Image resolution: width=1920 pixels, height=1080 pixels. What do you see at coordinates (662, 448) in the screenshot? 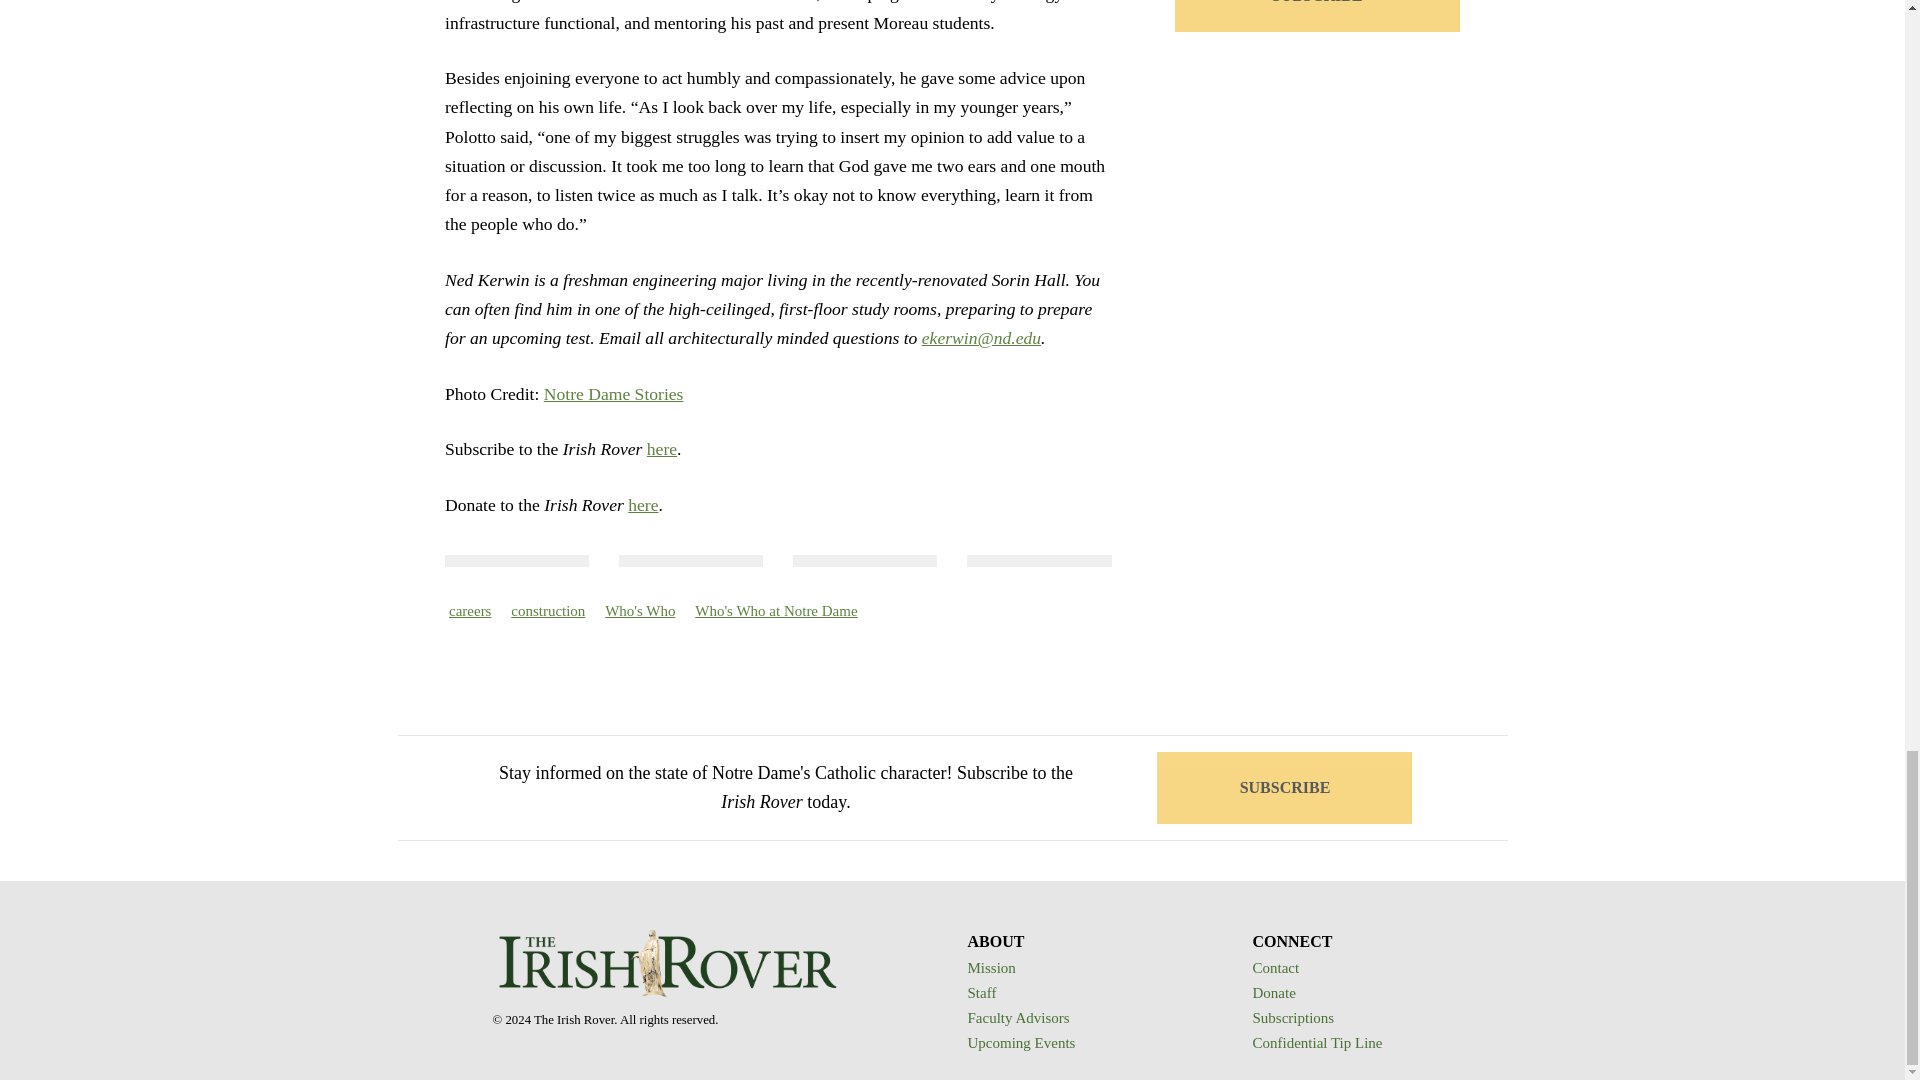
I see `here` at bounding box center [662, 448].